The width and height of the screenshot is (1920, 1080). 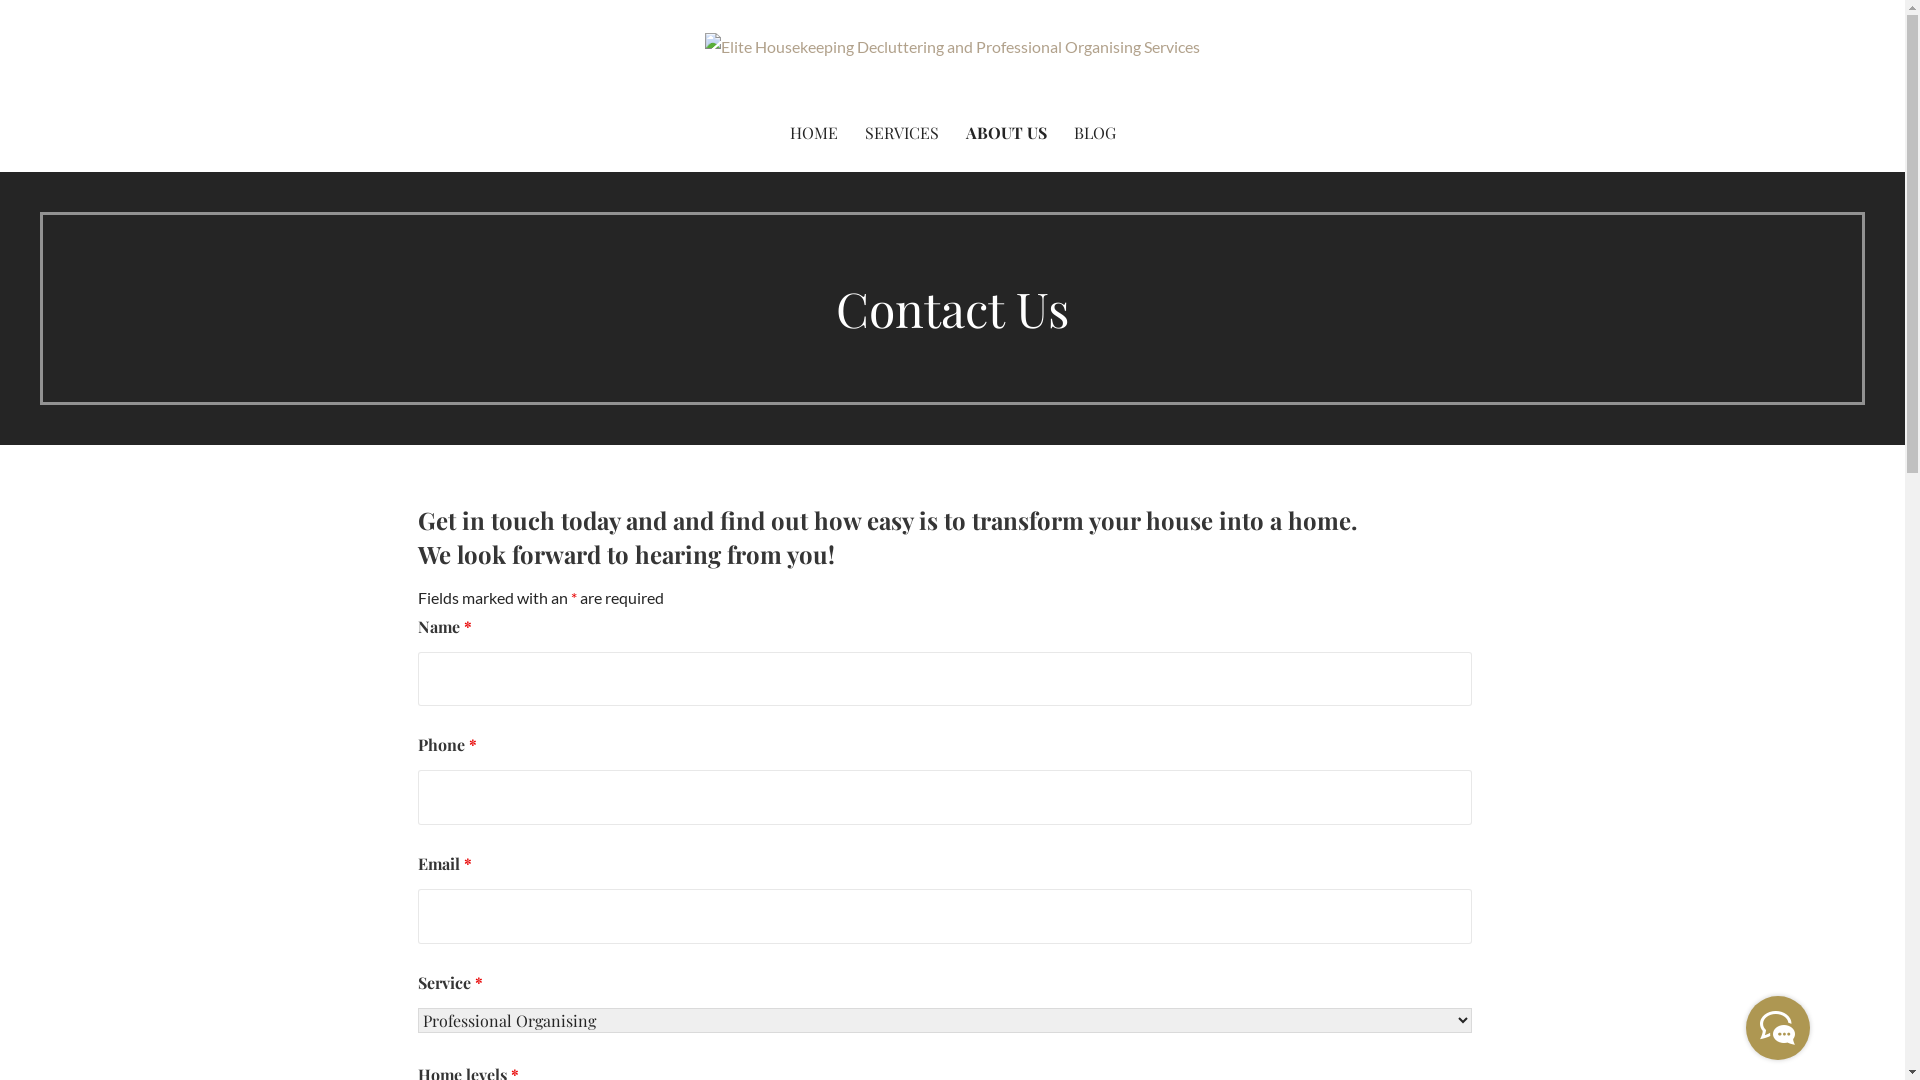 I want to click on ABOUT US, so click(x=1006, y=134).